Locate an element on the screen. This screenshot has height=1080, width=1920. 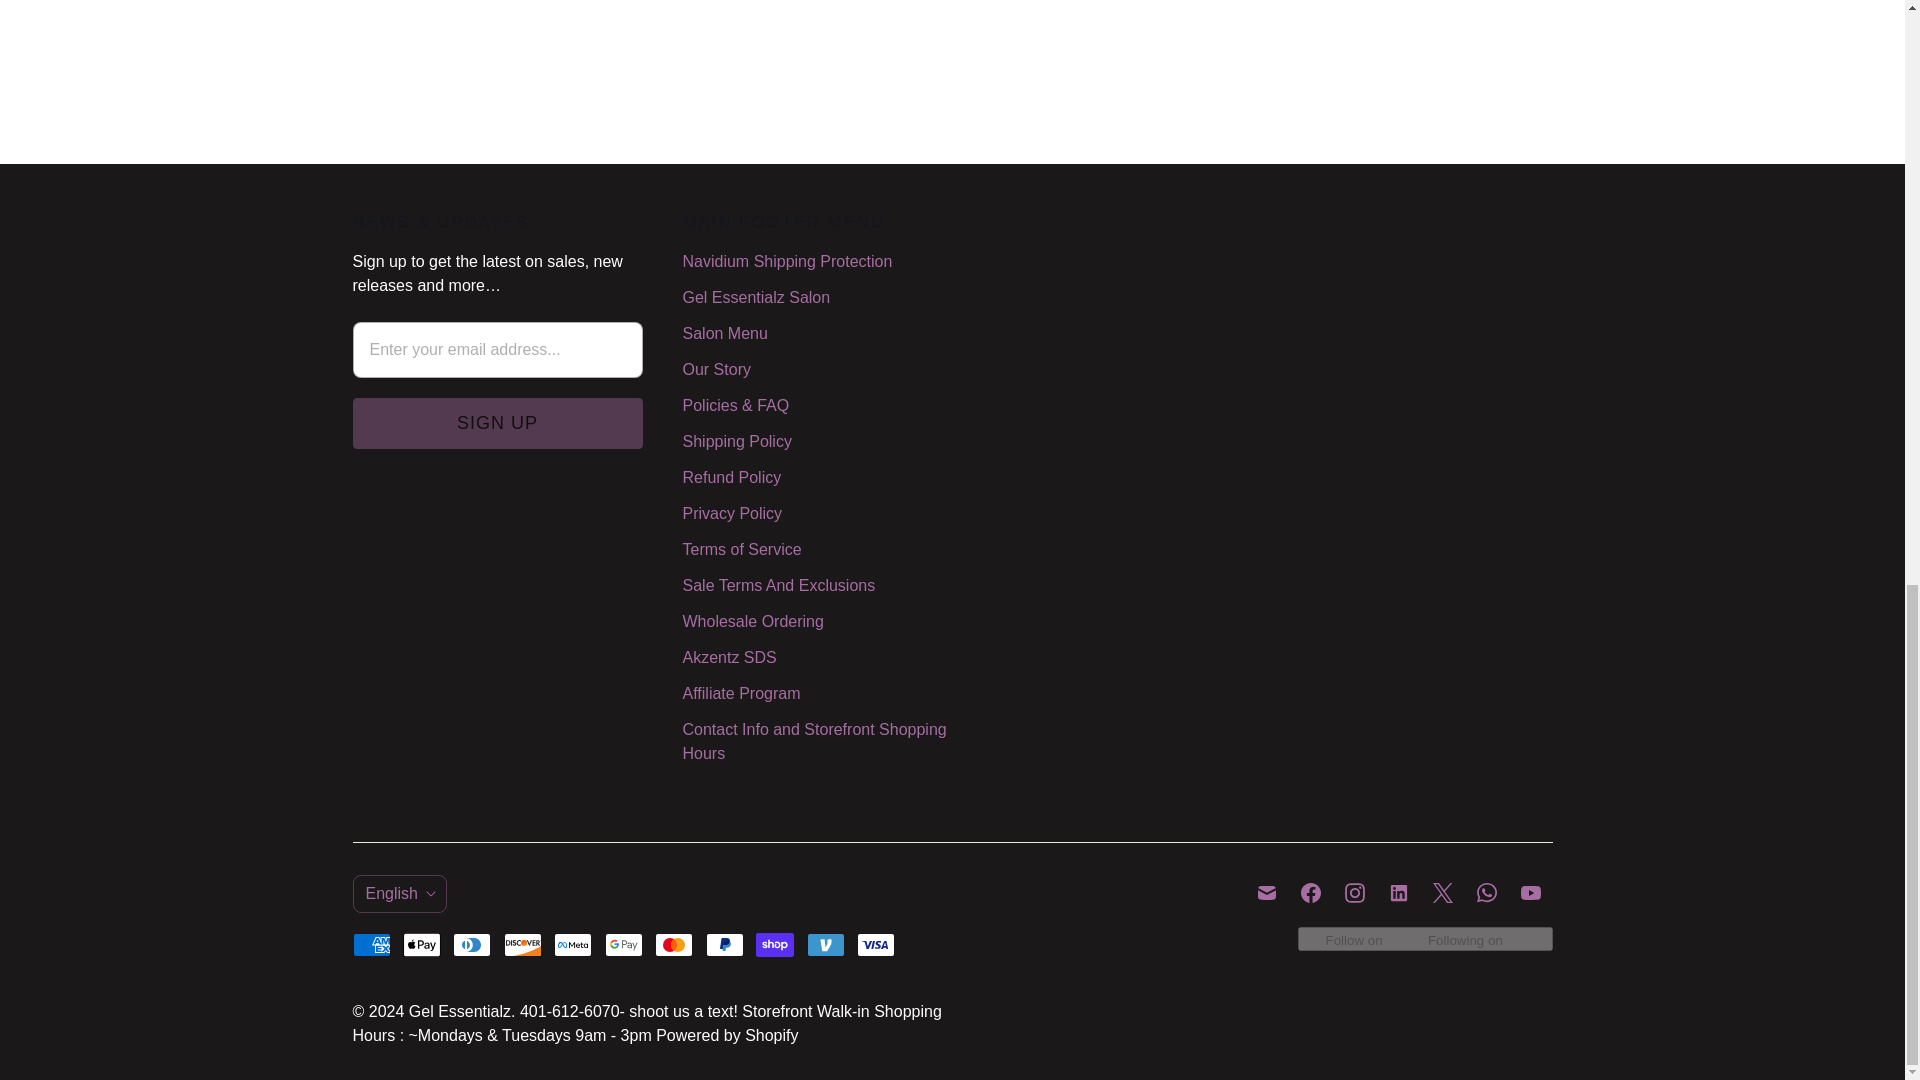
American Express is located at coordinates (370, 944).